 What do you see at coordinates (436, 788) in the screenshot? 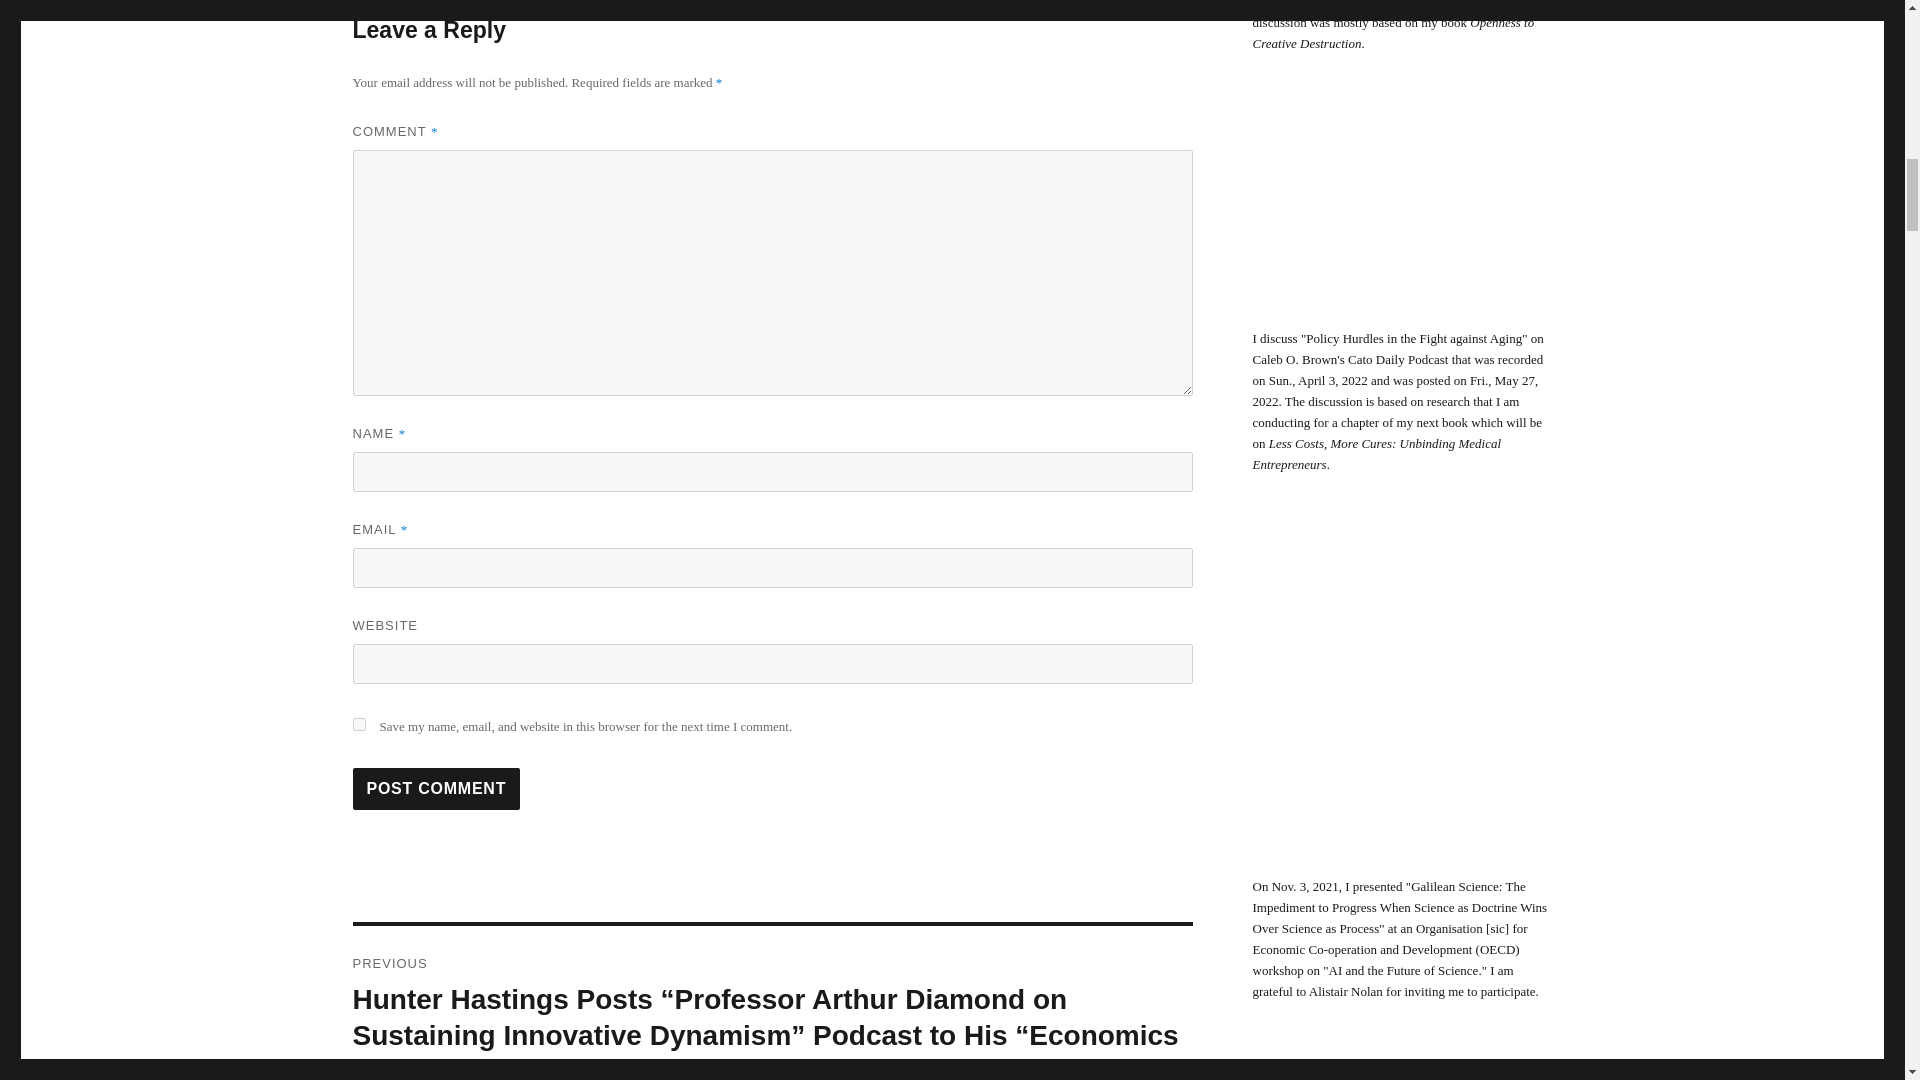
I see `Post Comment` at bounding box center [436, 788].